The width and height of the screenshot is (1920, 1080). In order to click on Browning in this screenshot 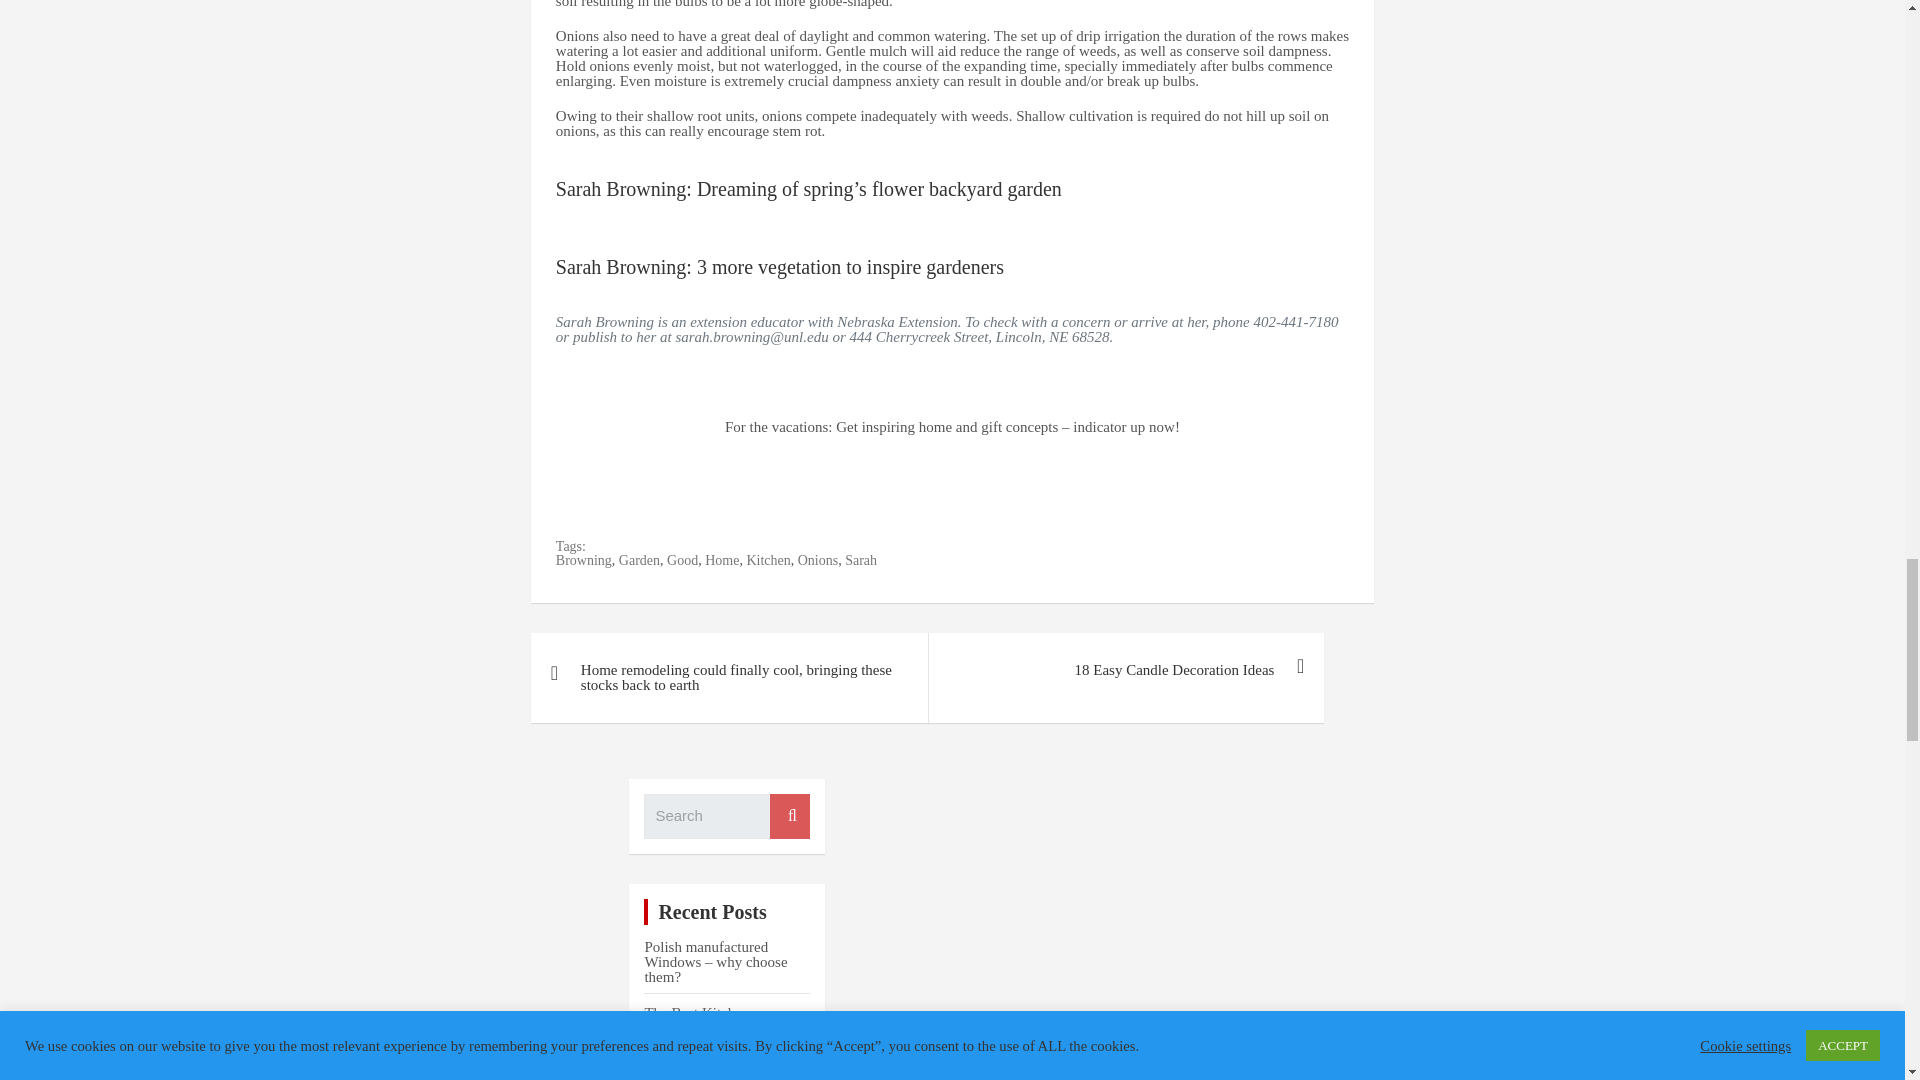, I will do `click(584, 560)`.